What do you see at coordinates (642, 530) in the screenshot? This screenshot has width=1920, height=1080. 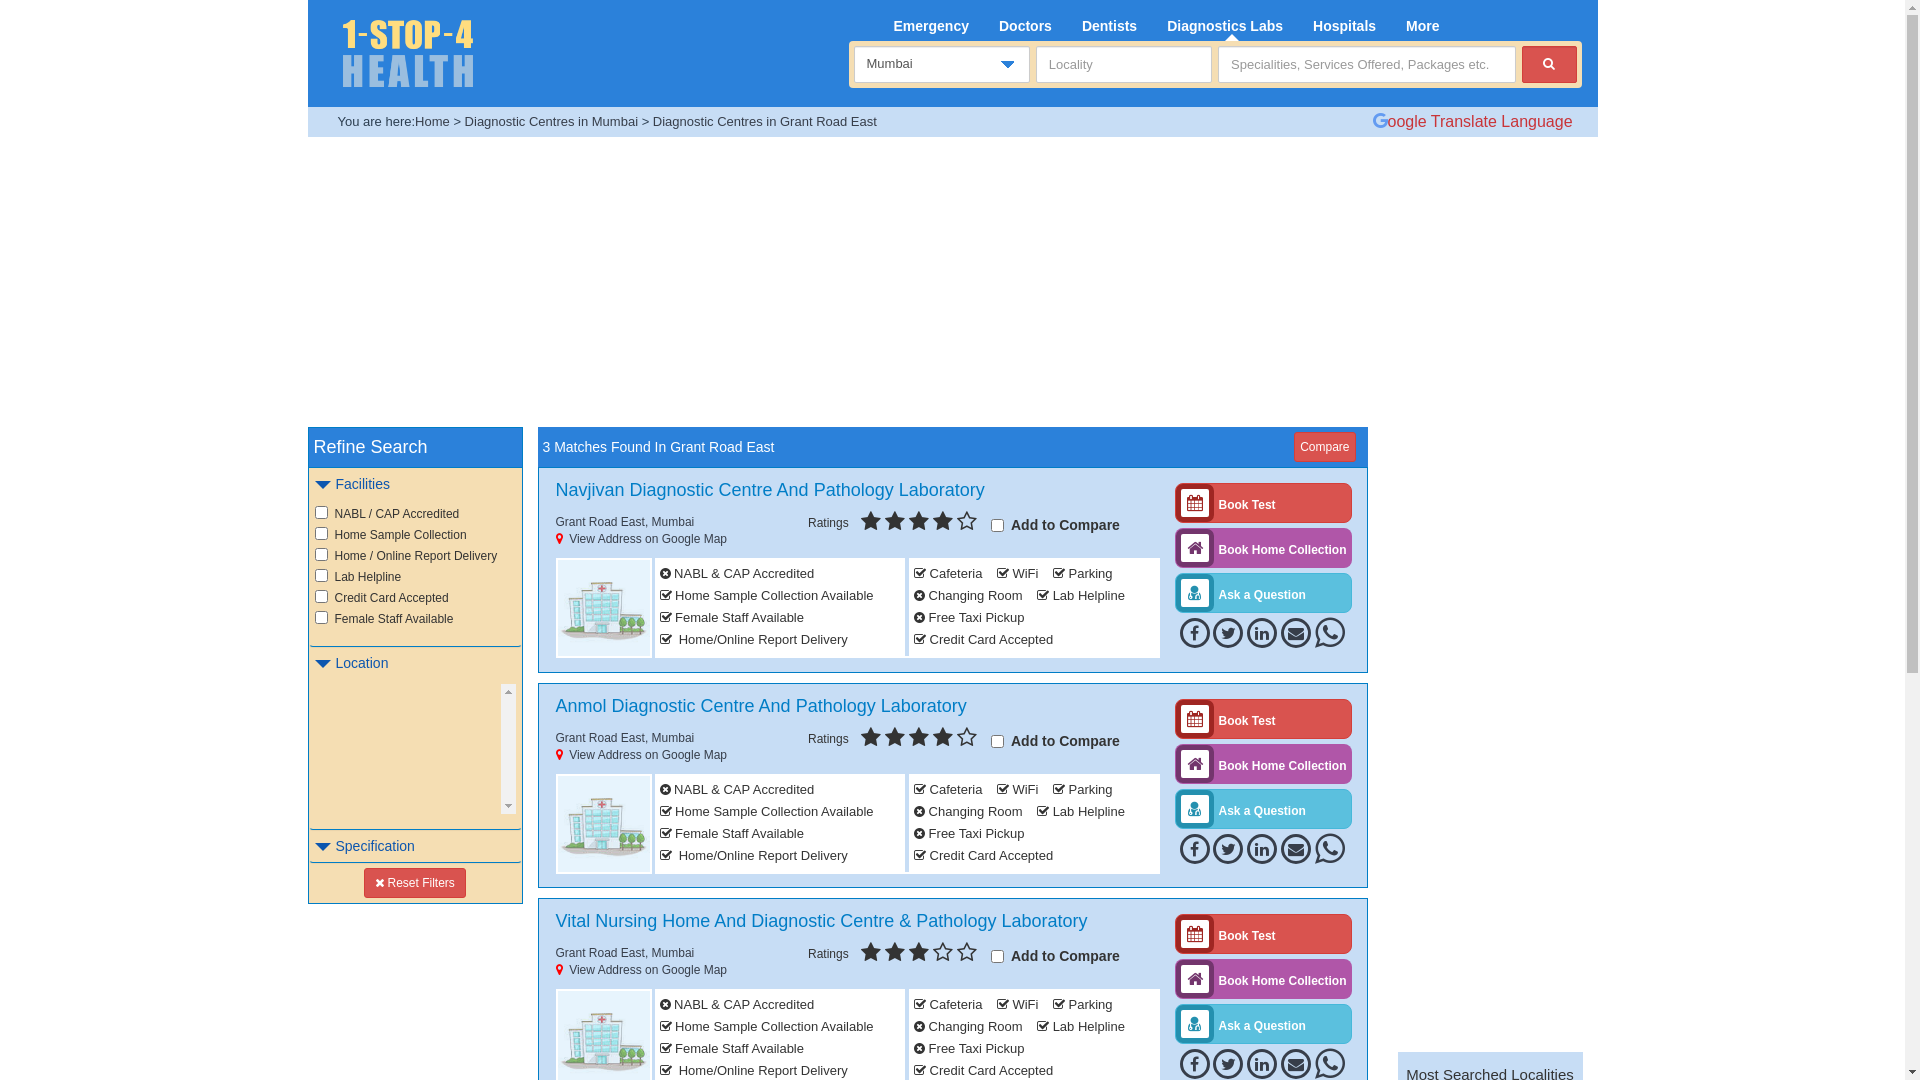 I see `Grant Road East, Mumbai
 View Address on Google Map` at bounding box center [642, 530].